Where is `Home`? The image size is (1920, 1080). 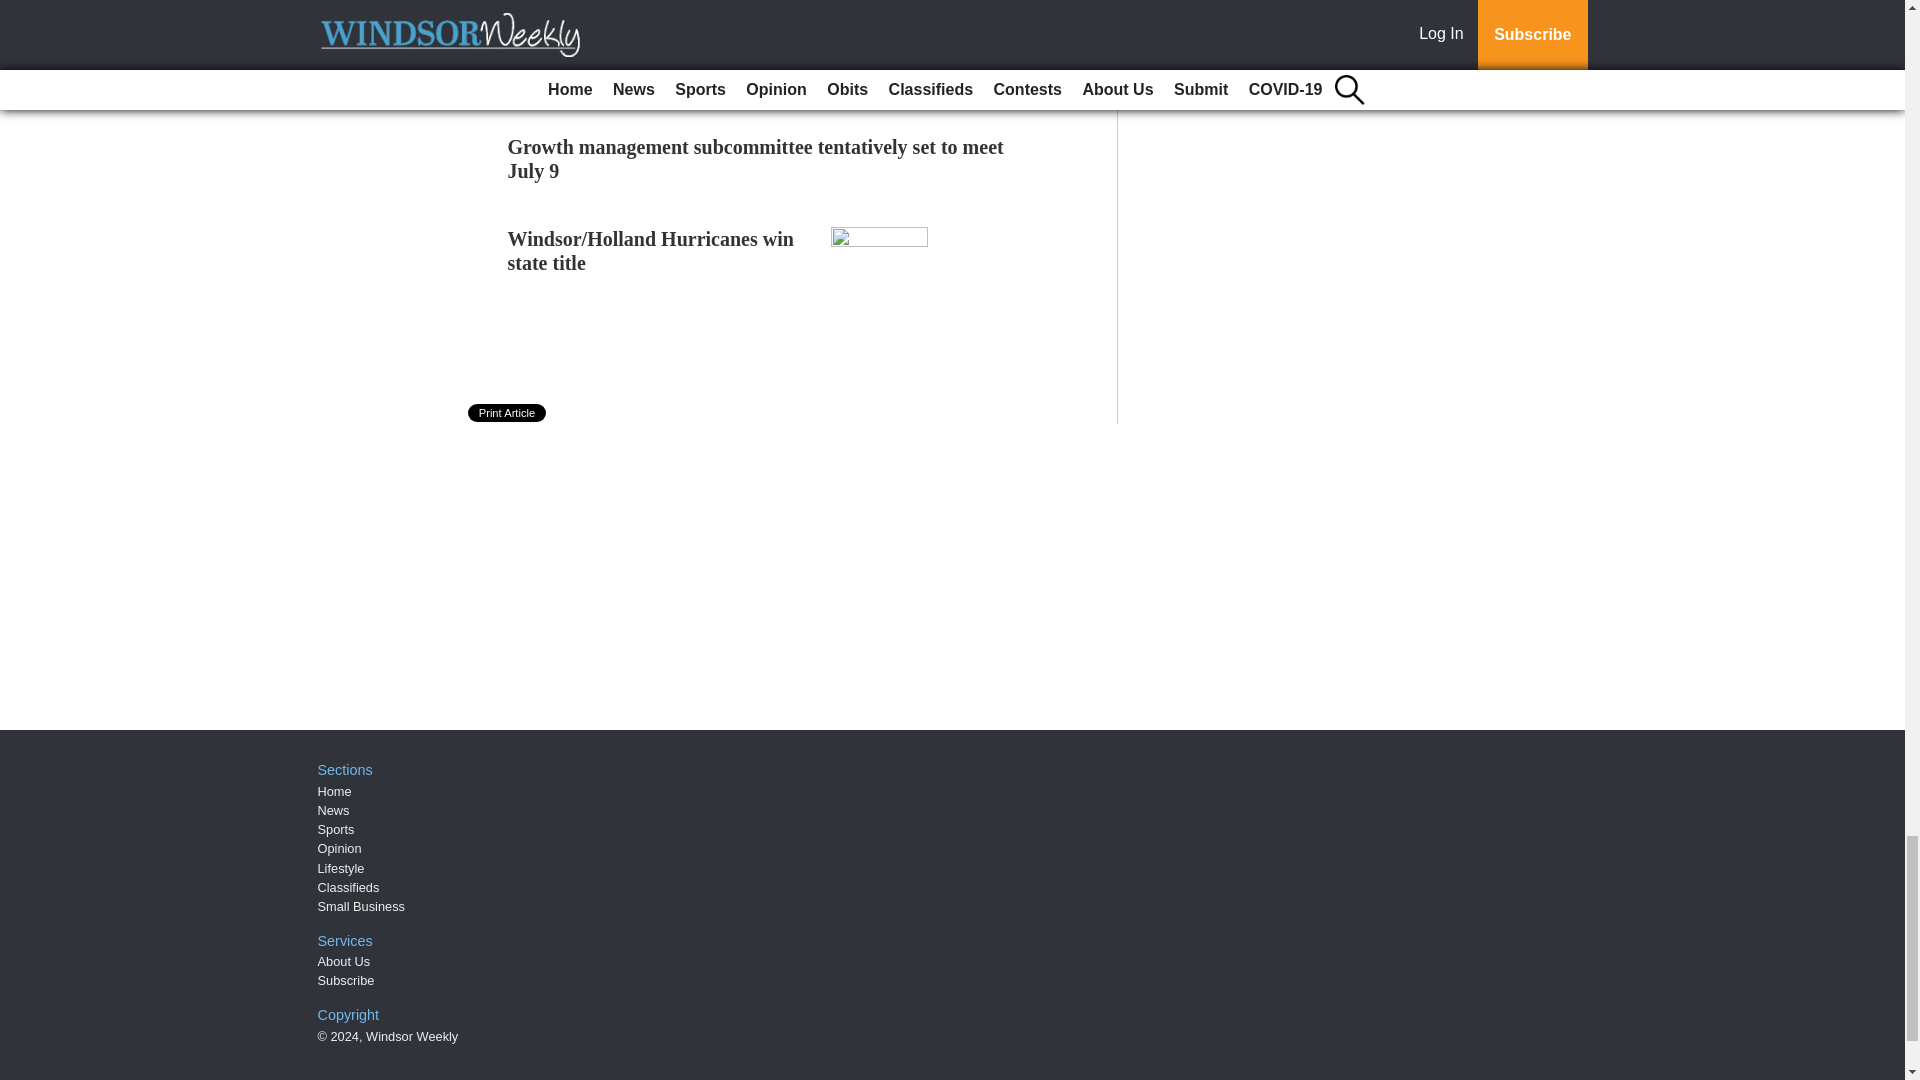 Home is located at coordinates (334, 792).